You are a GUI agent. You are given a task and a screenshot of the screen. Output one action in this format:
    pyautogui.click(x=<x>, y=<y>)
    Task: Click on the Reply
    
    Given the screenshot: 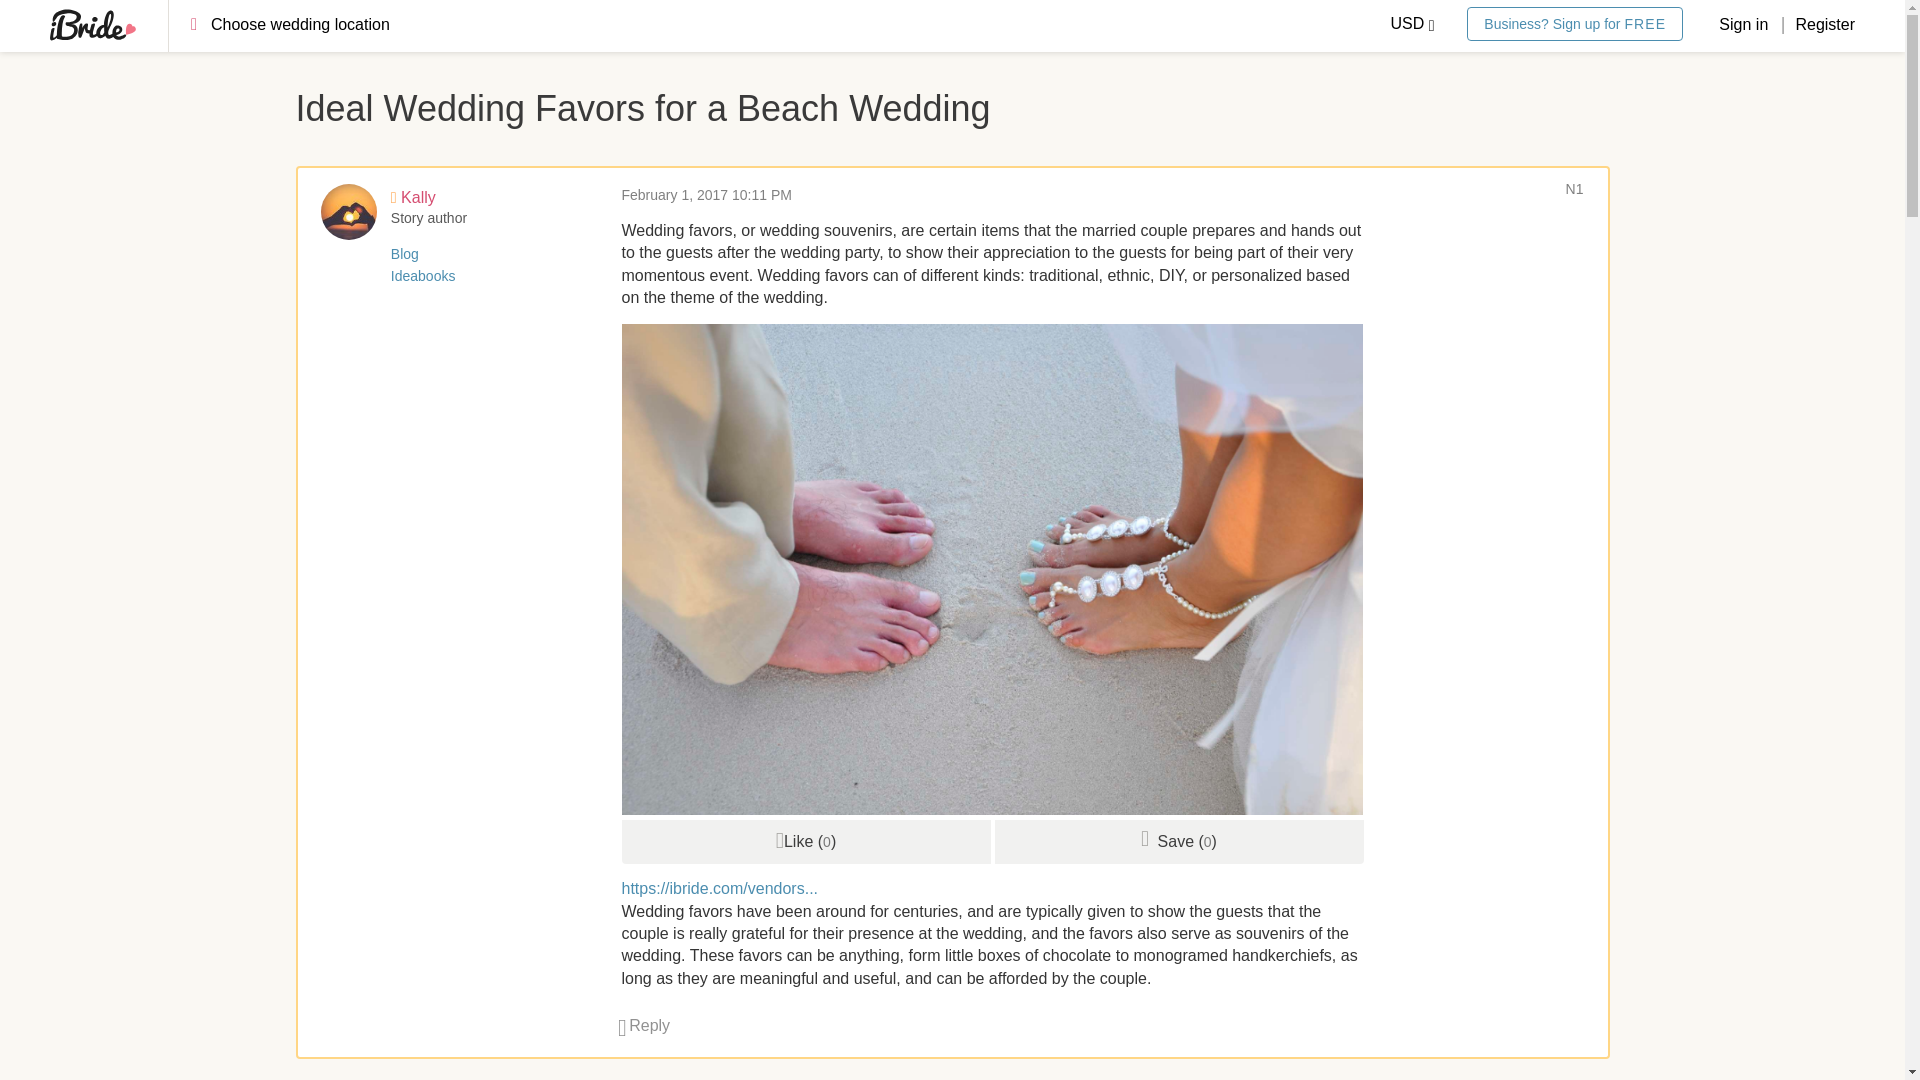 What is the action you would take?
    pyautogui.click(x=644, y=1025)
    